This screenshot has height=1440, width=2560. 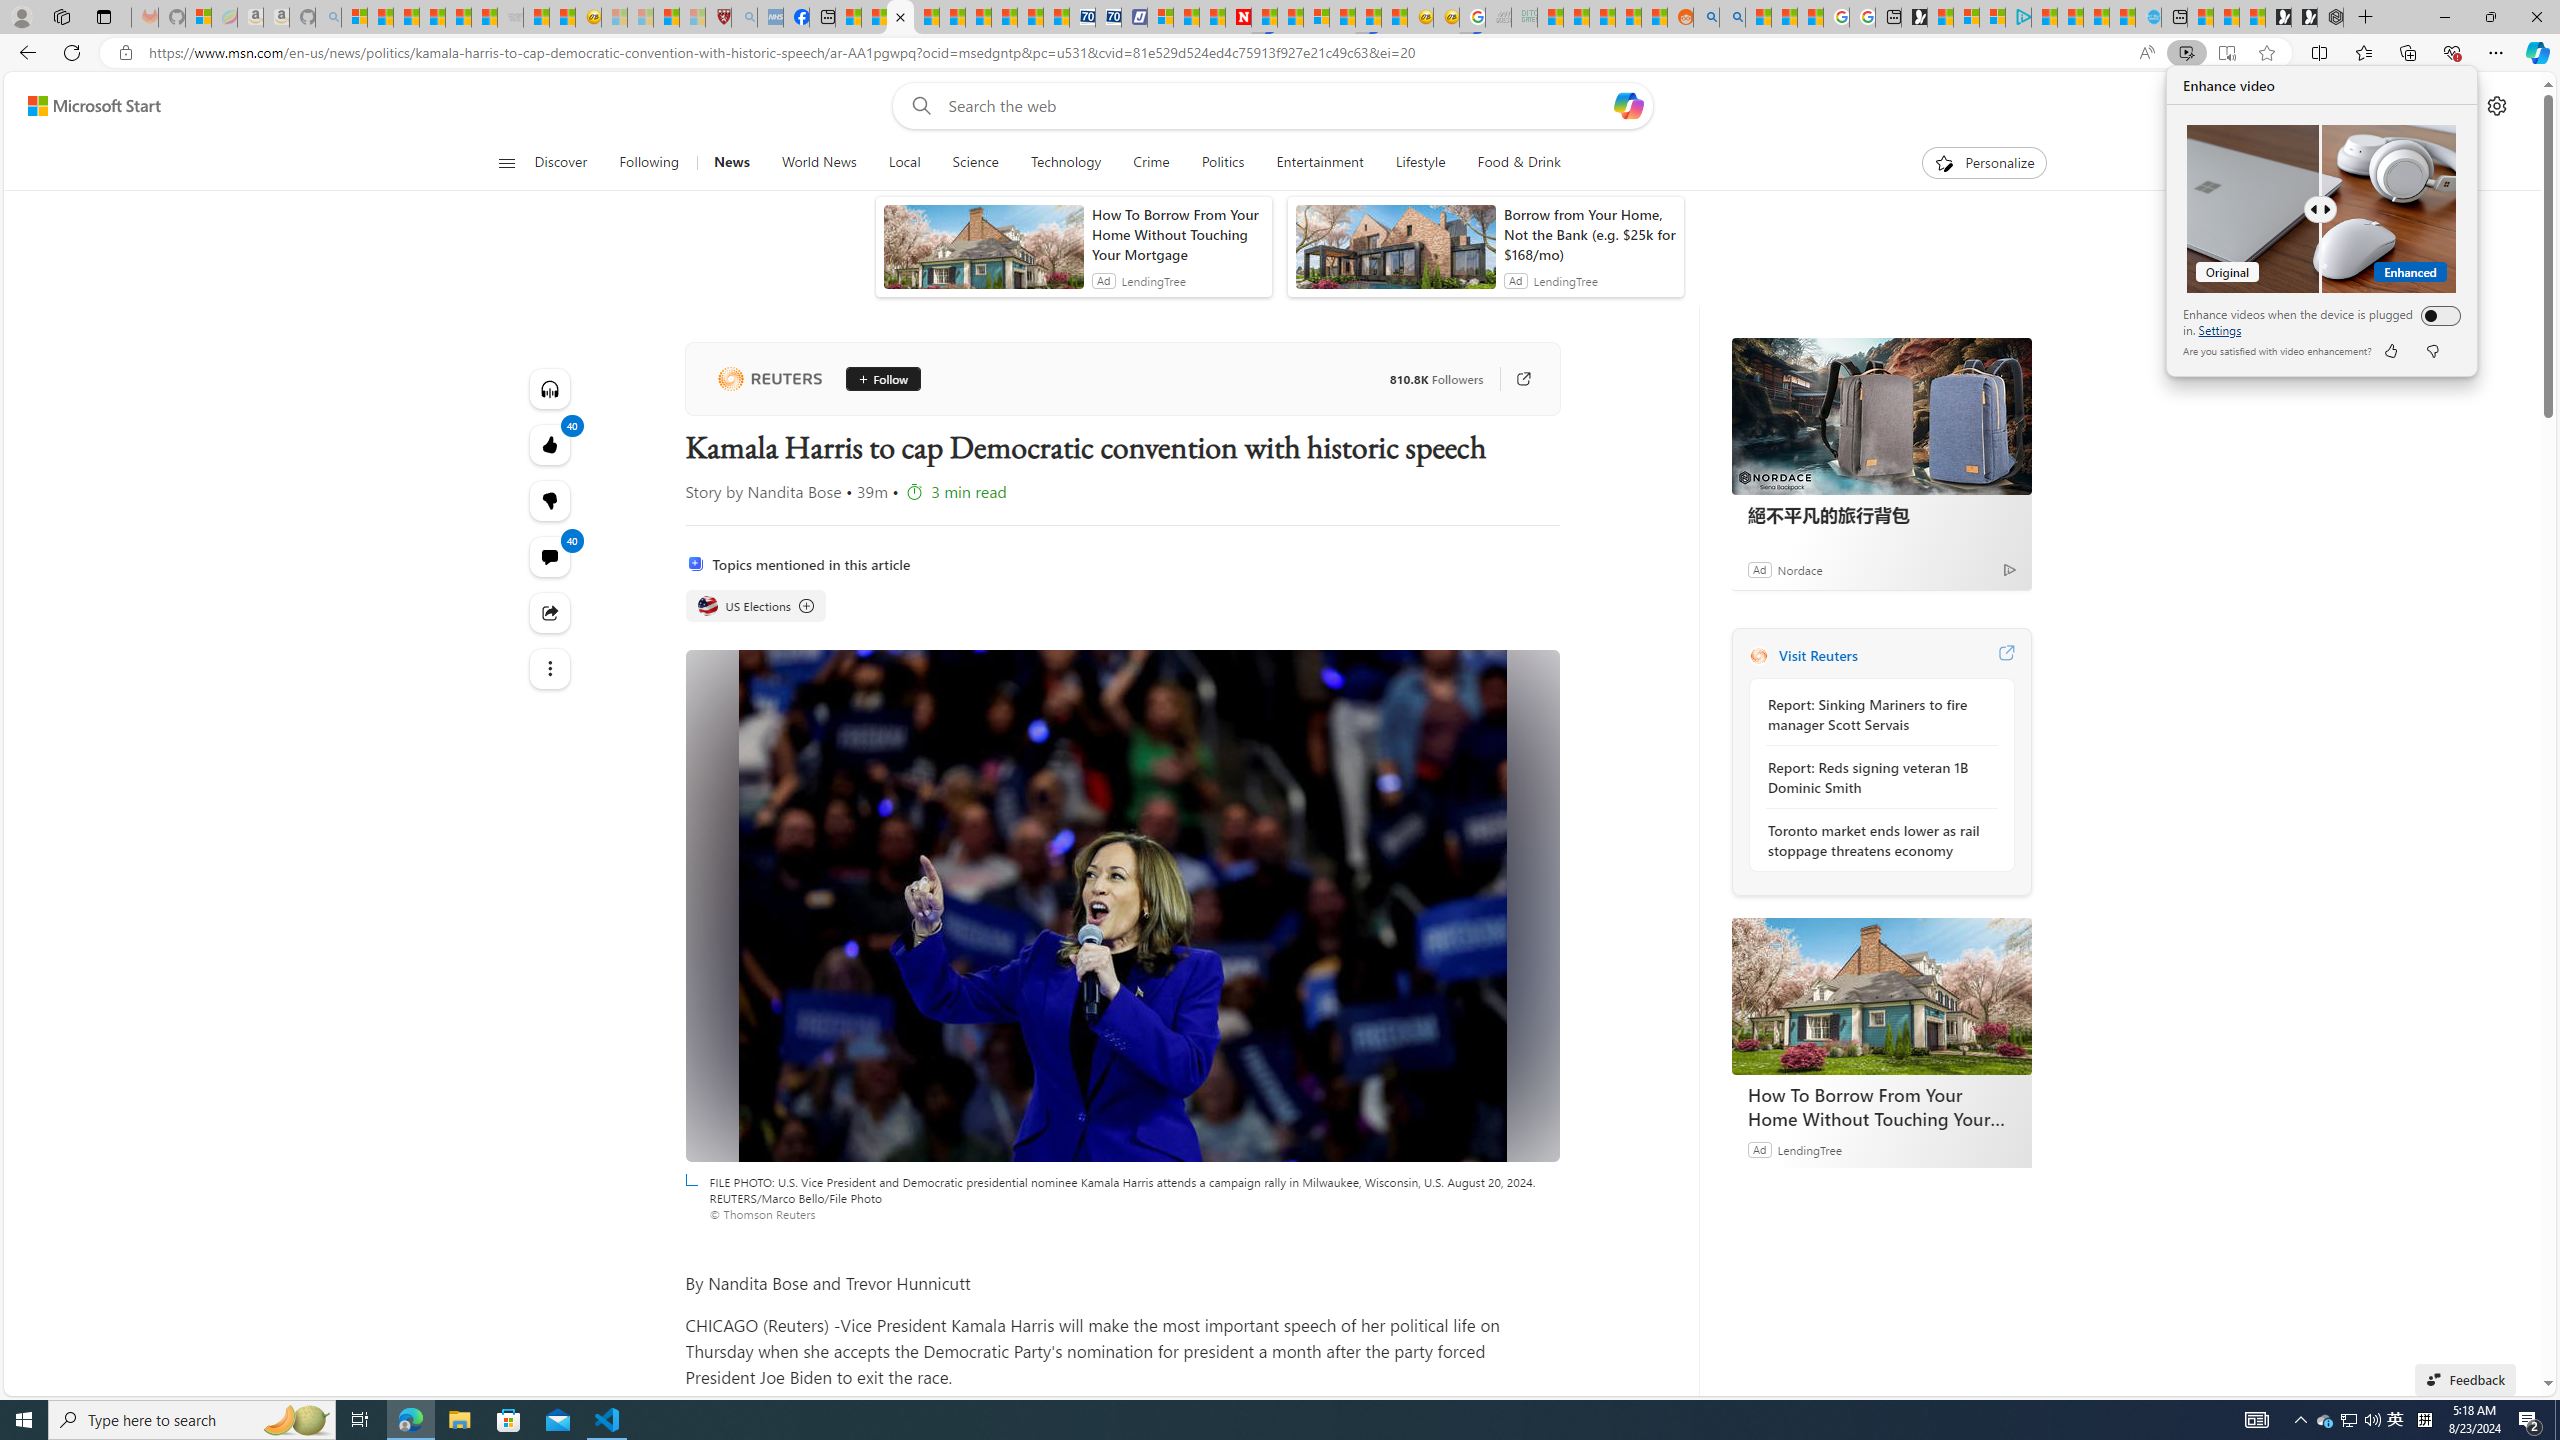 What do you see at coordinates (2301, 1420) in the screenshot?
I see `Notification Chevron` at bounding box center [2301, 1420].